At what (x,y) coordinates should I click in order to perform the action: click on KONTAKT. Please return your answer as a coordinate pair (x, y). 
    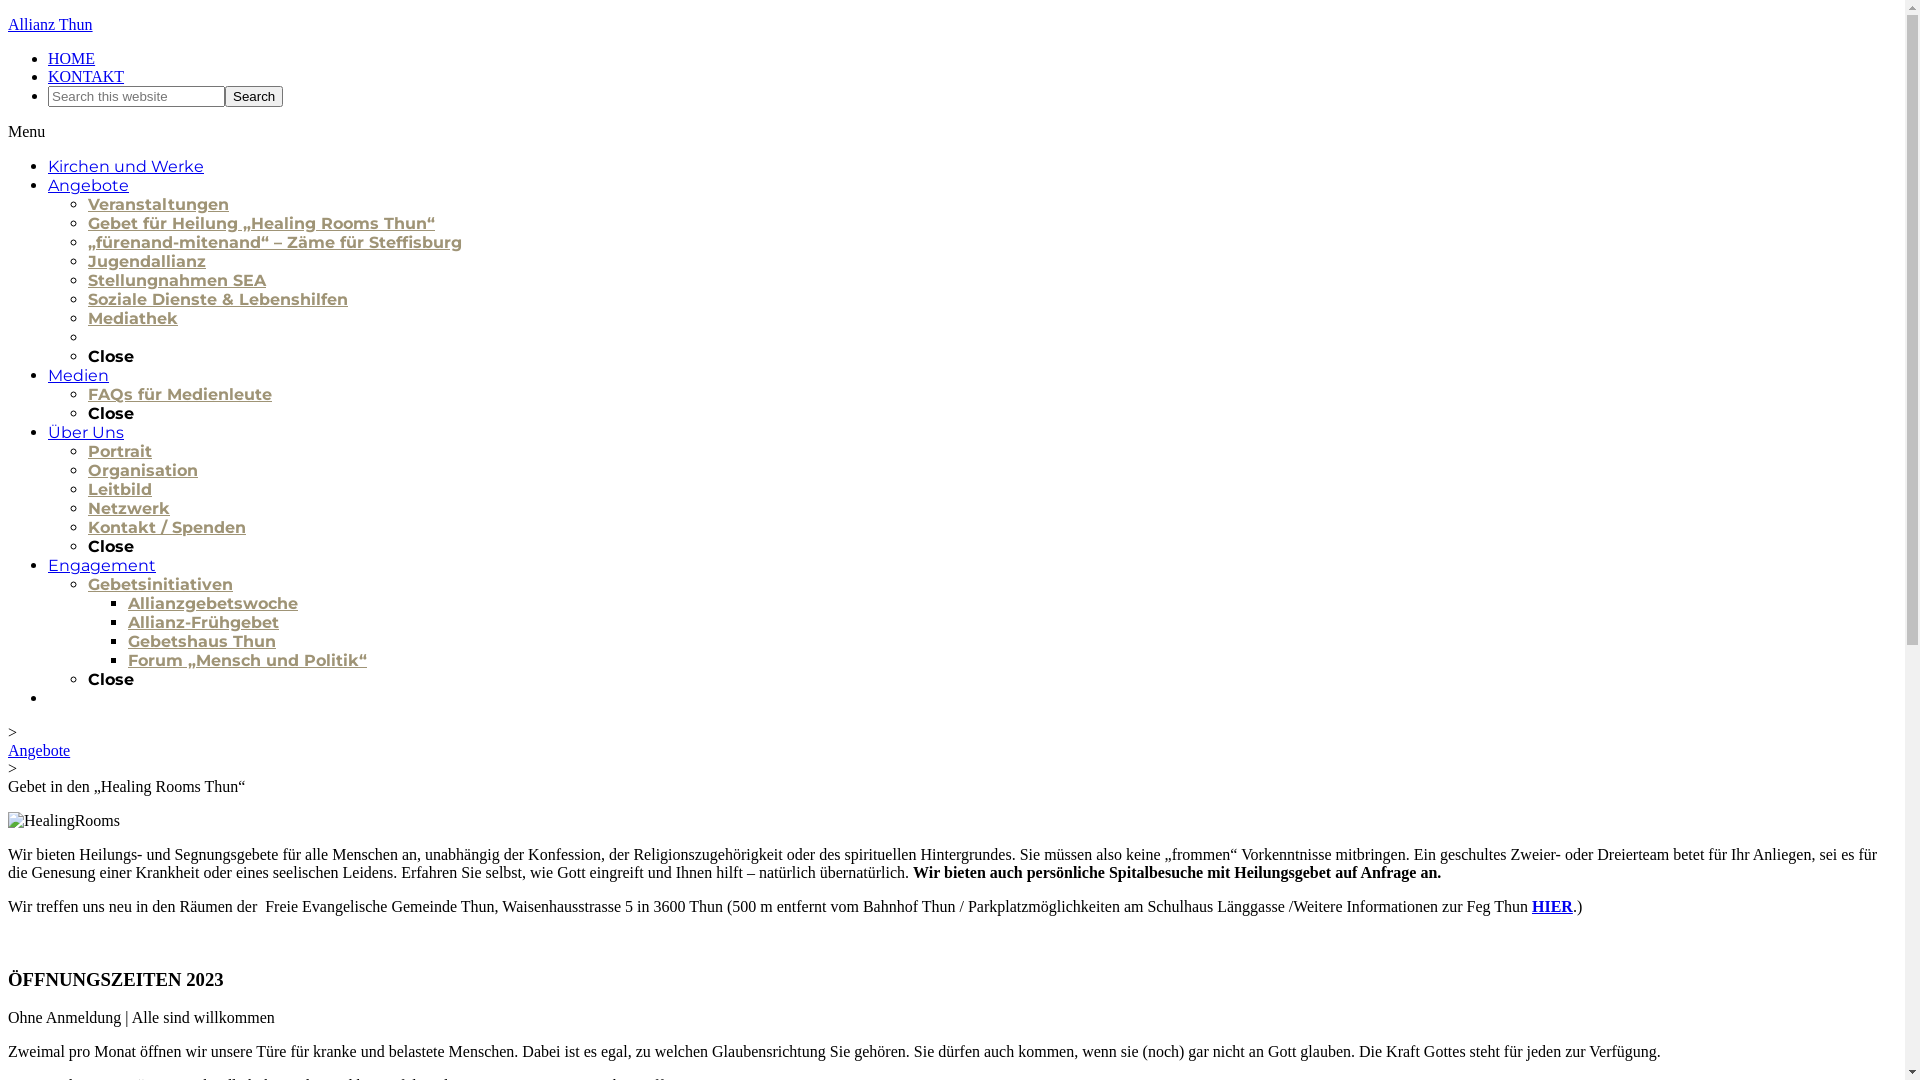
    Looking at the image, I should click on (86, 76).